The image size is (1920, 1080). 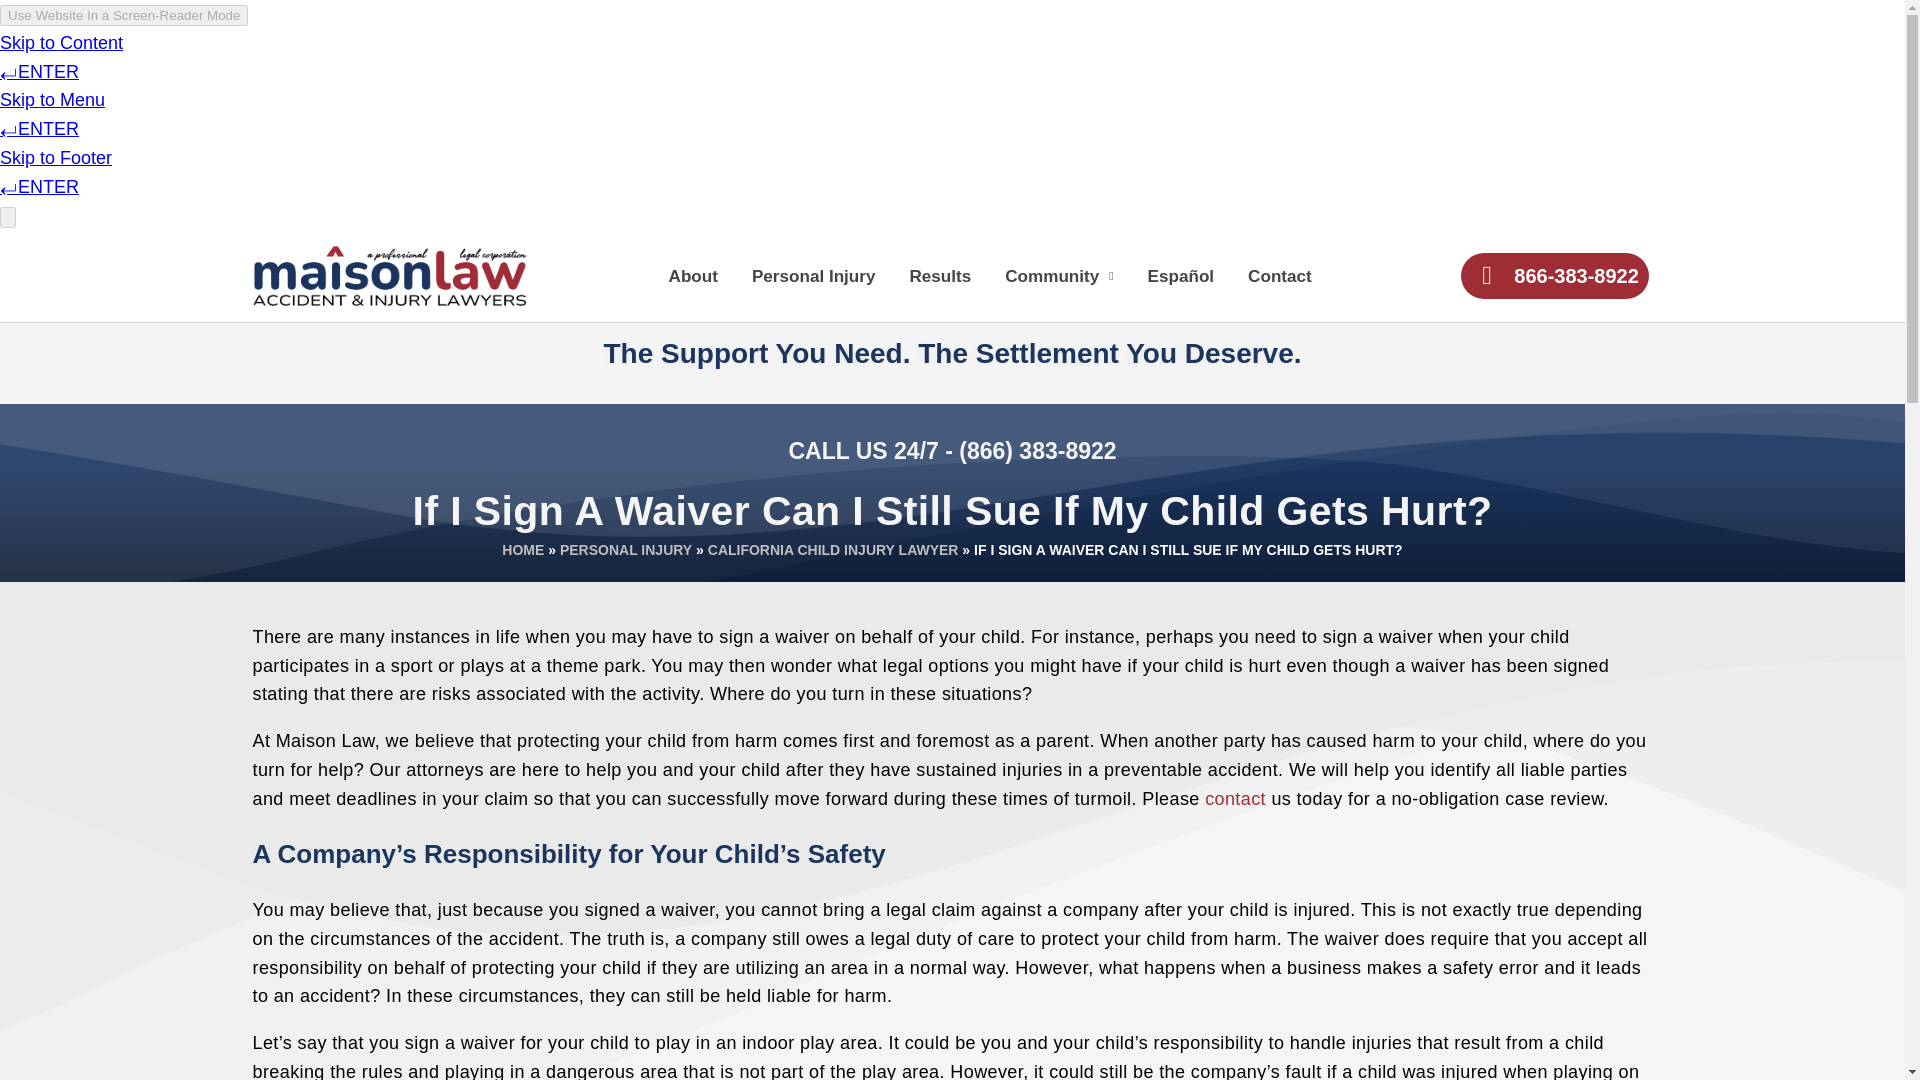 I want to click on Personal Injury, so click(x=813, y=276).